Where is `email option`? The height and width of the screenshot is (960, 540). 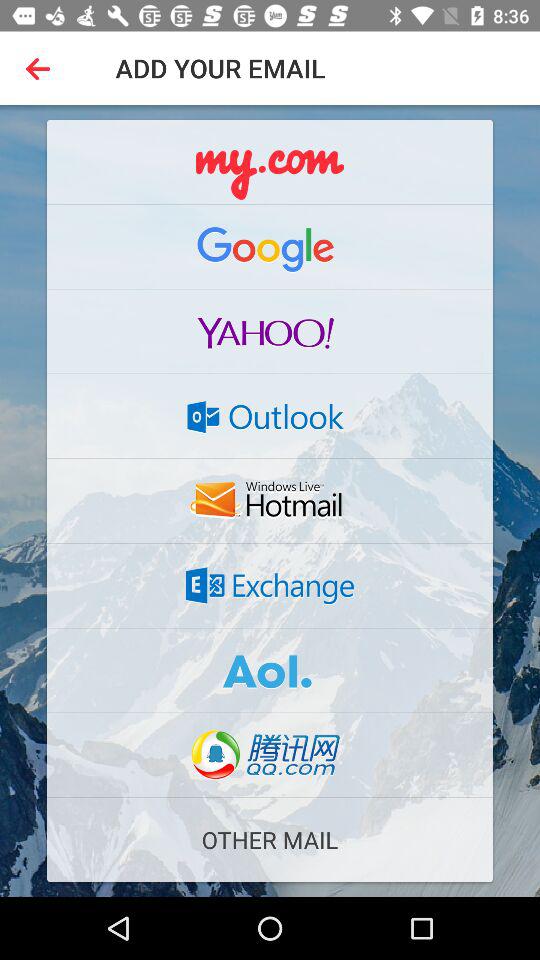
email option is located at coordinates (270, 670).